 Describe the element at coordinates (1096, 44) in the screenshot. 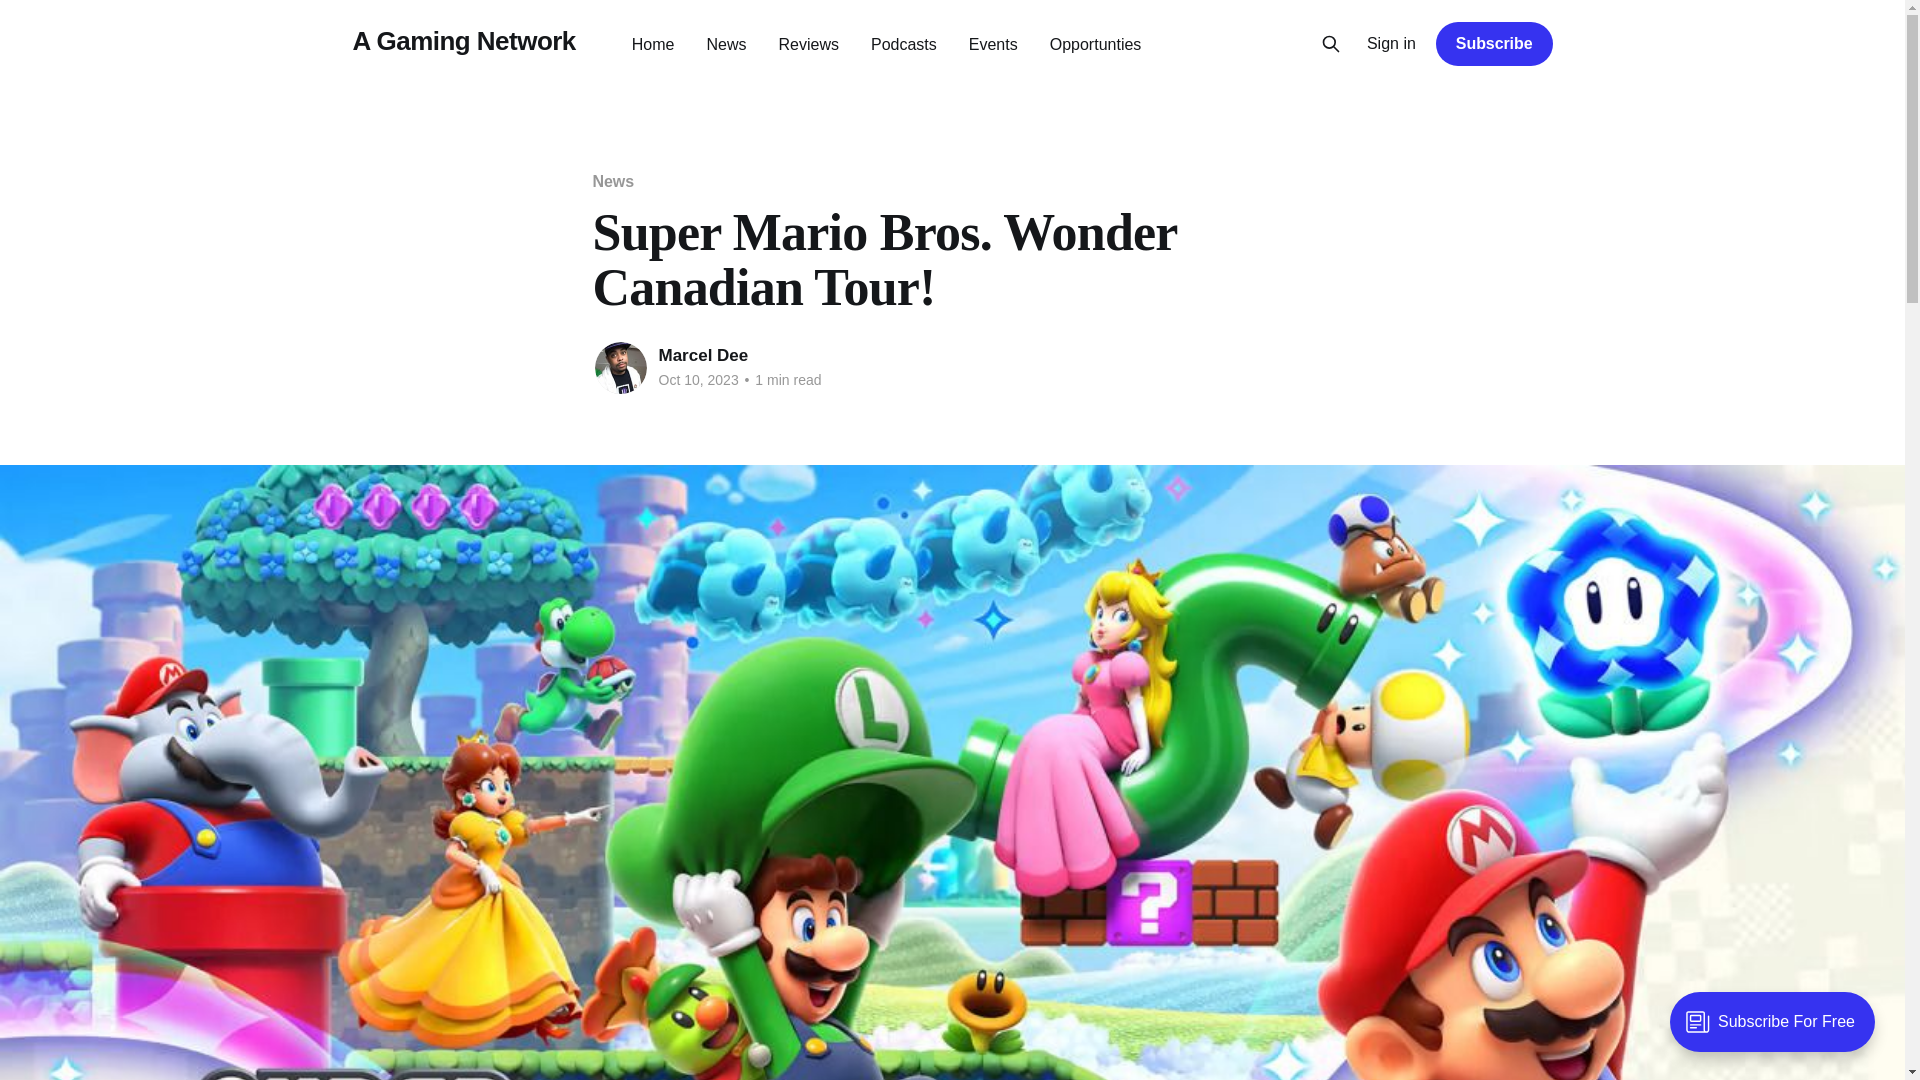

I see `Opportunties` at that location.